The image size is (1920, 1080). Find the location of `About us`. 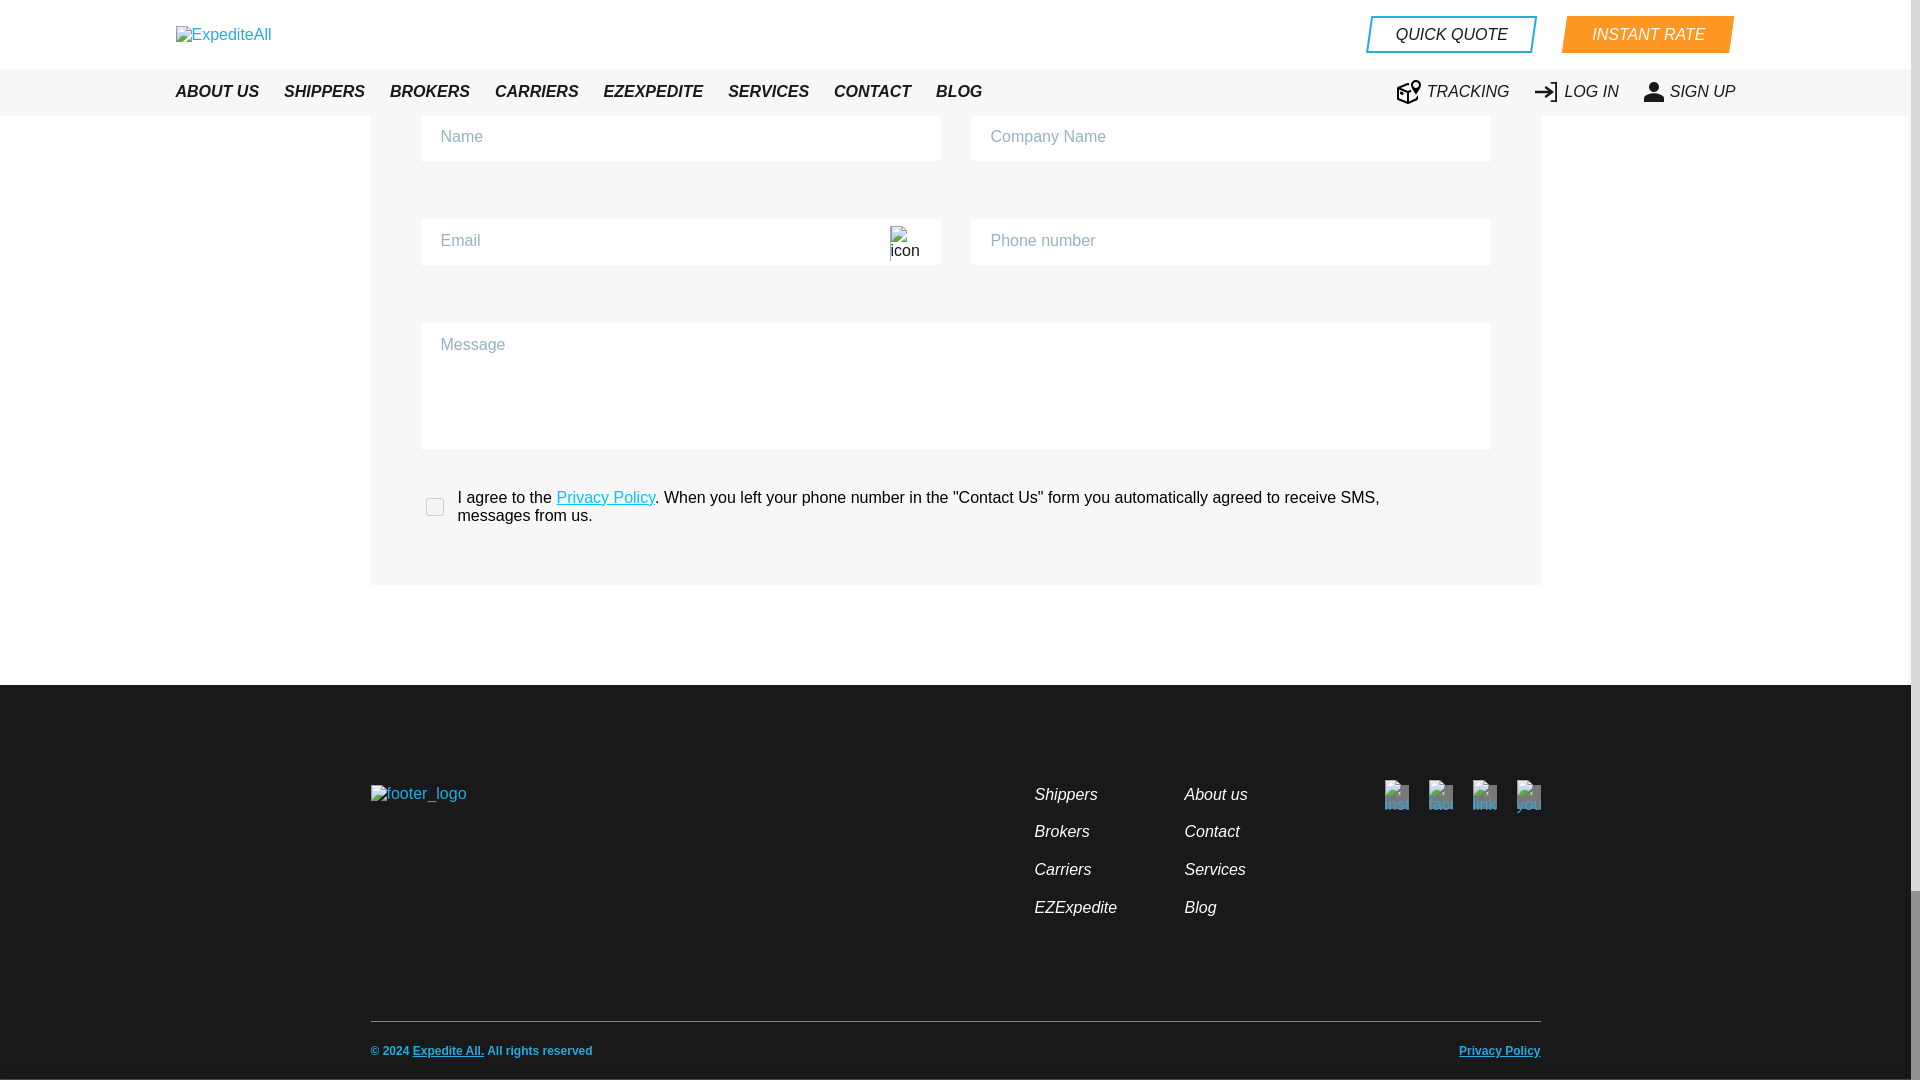

About us is located at coordinates (1215, 794).